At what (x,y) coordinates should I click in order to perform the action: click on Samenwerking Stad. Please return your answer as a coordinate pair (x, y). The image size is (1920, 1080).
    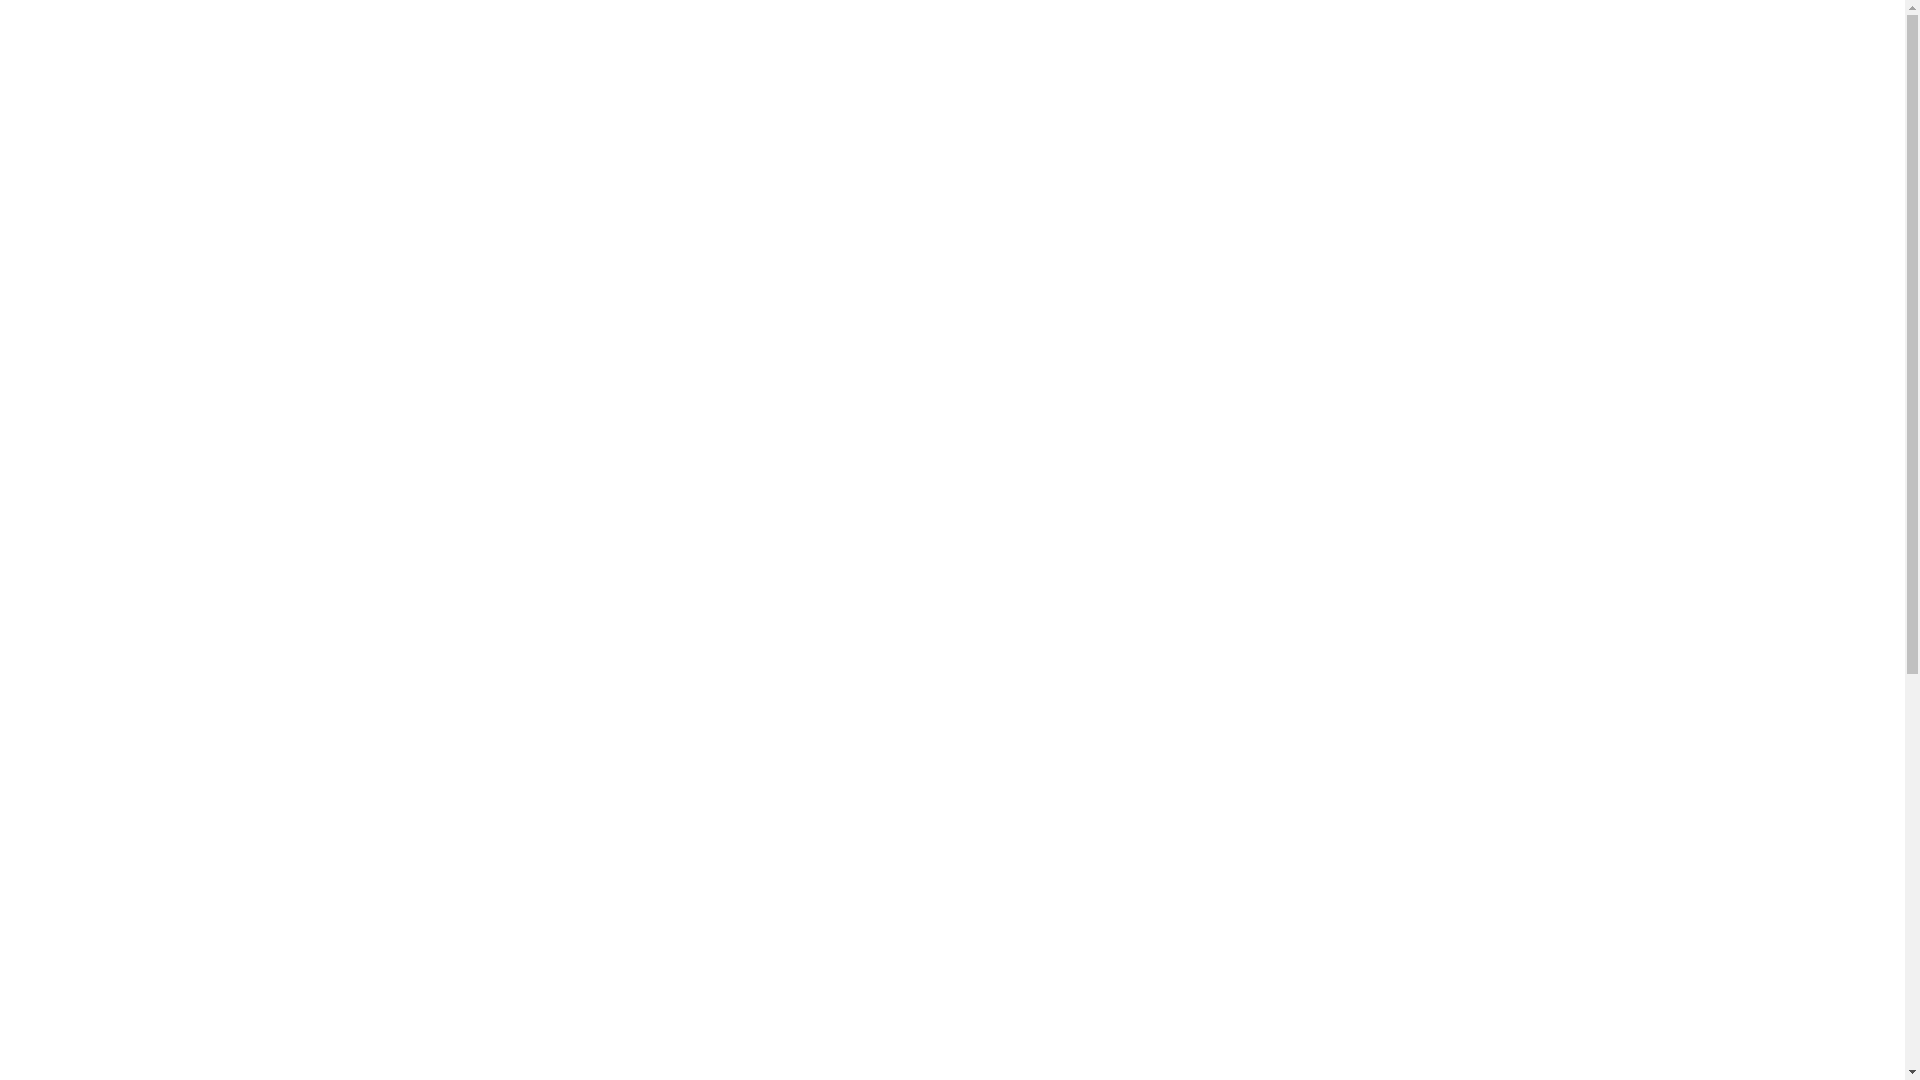
    Looking at the image, I should click on (152, 712).